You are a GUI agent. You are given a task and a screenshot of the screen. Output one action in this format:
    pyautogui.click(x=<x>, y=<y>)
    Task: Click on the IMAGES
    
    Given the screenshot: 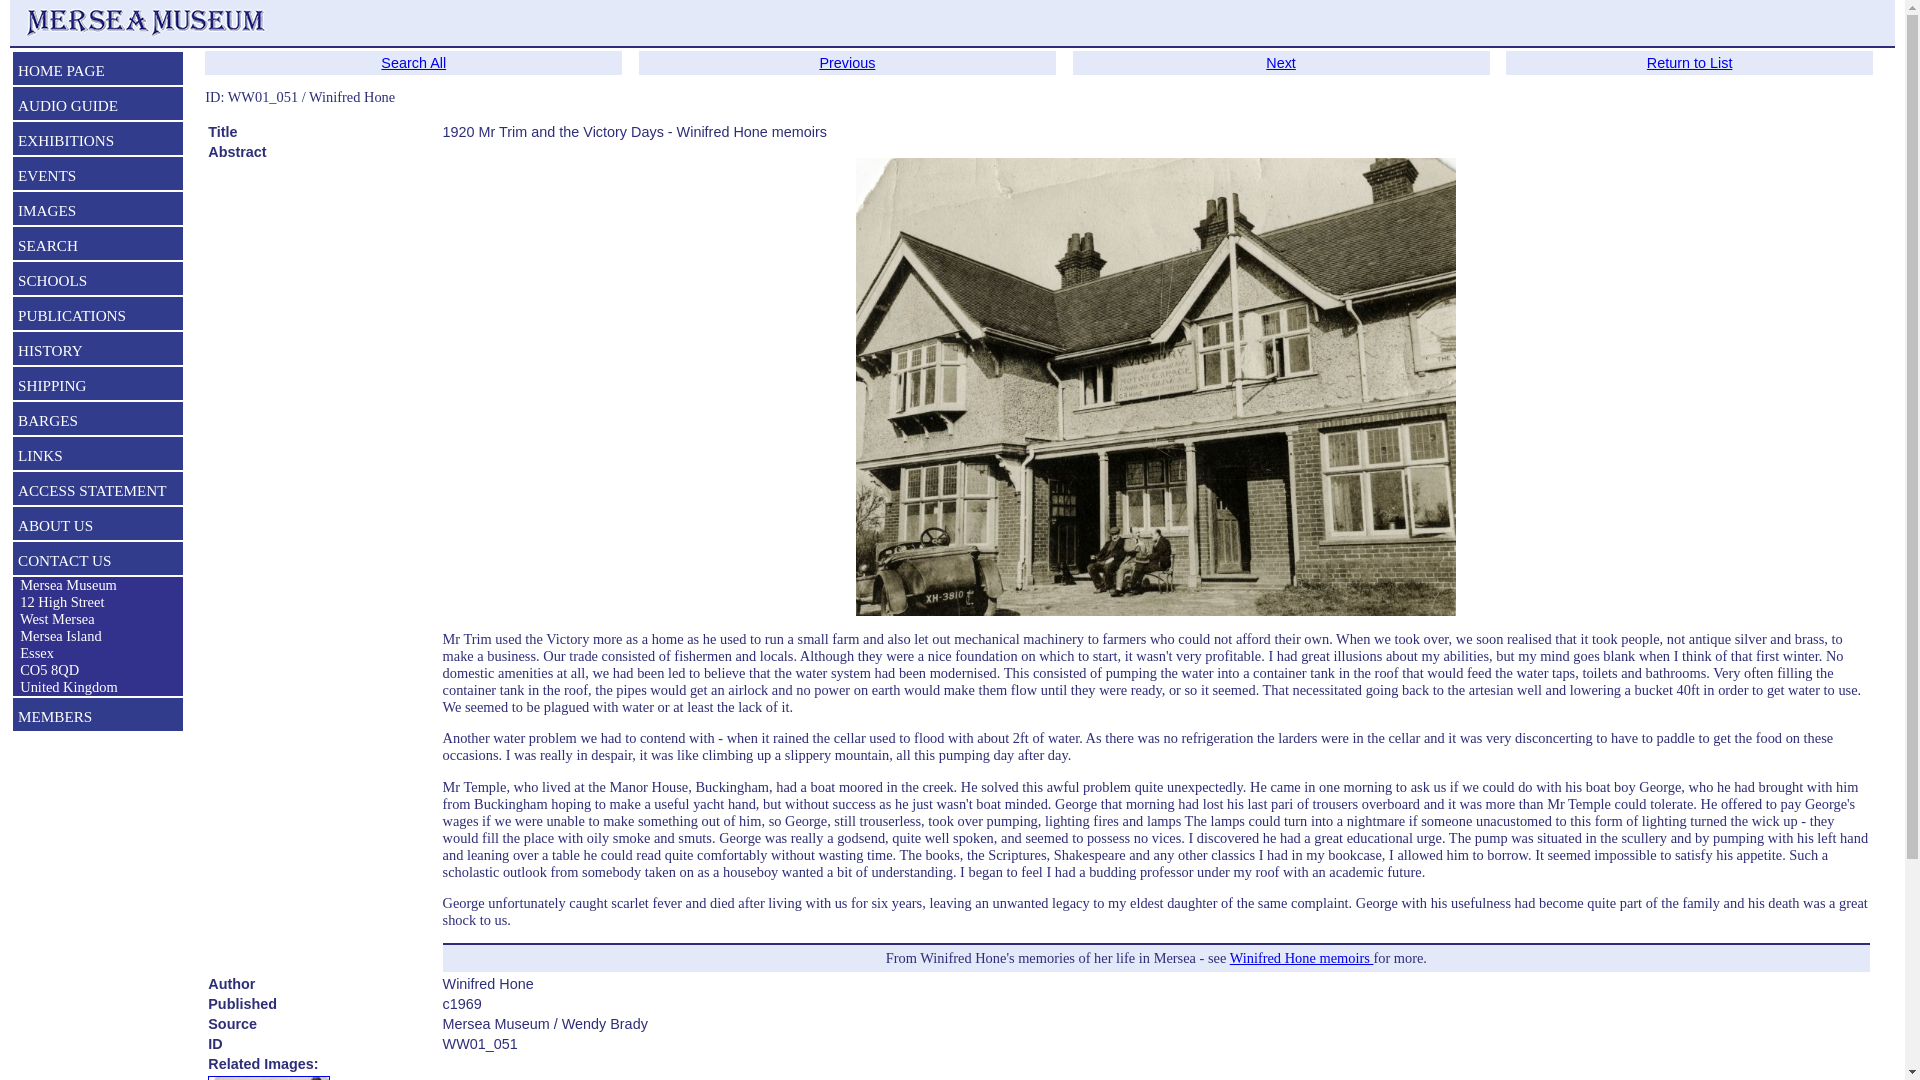 What is the action you would take?
    pyautogui.click(x=98, y=212)
    